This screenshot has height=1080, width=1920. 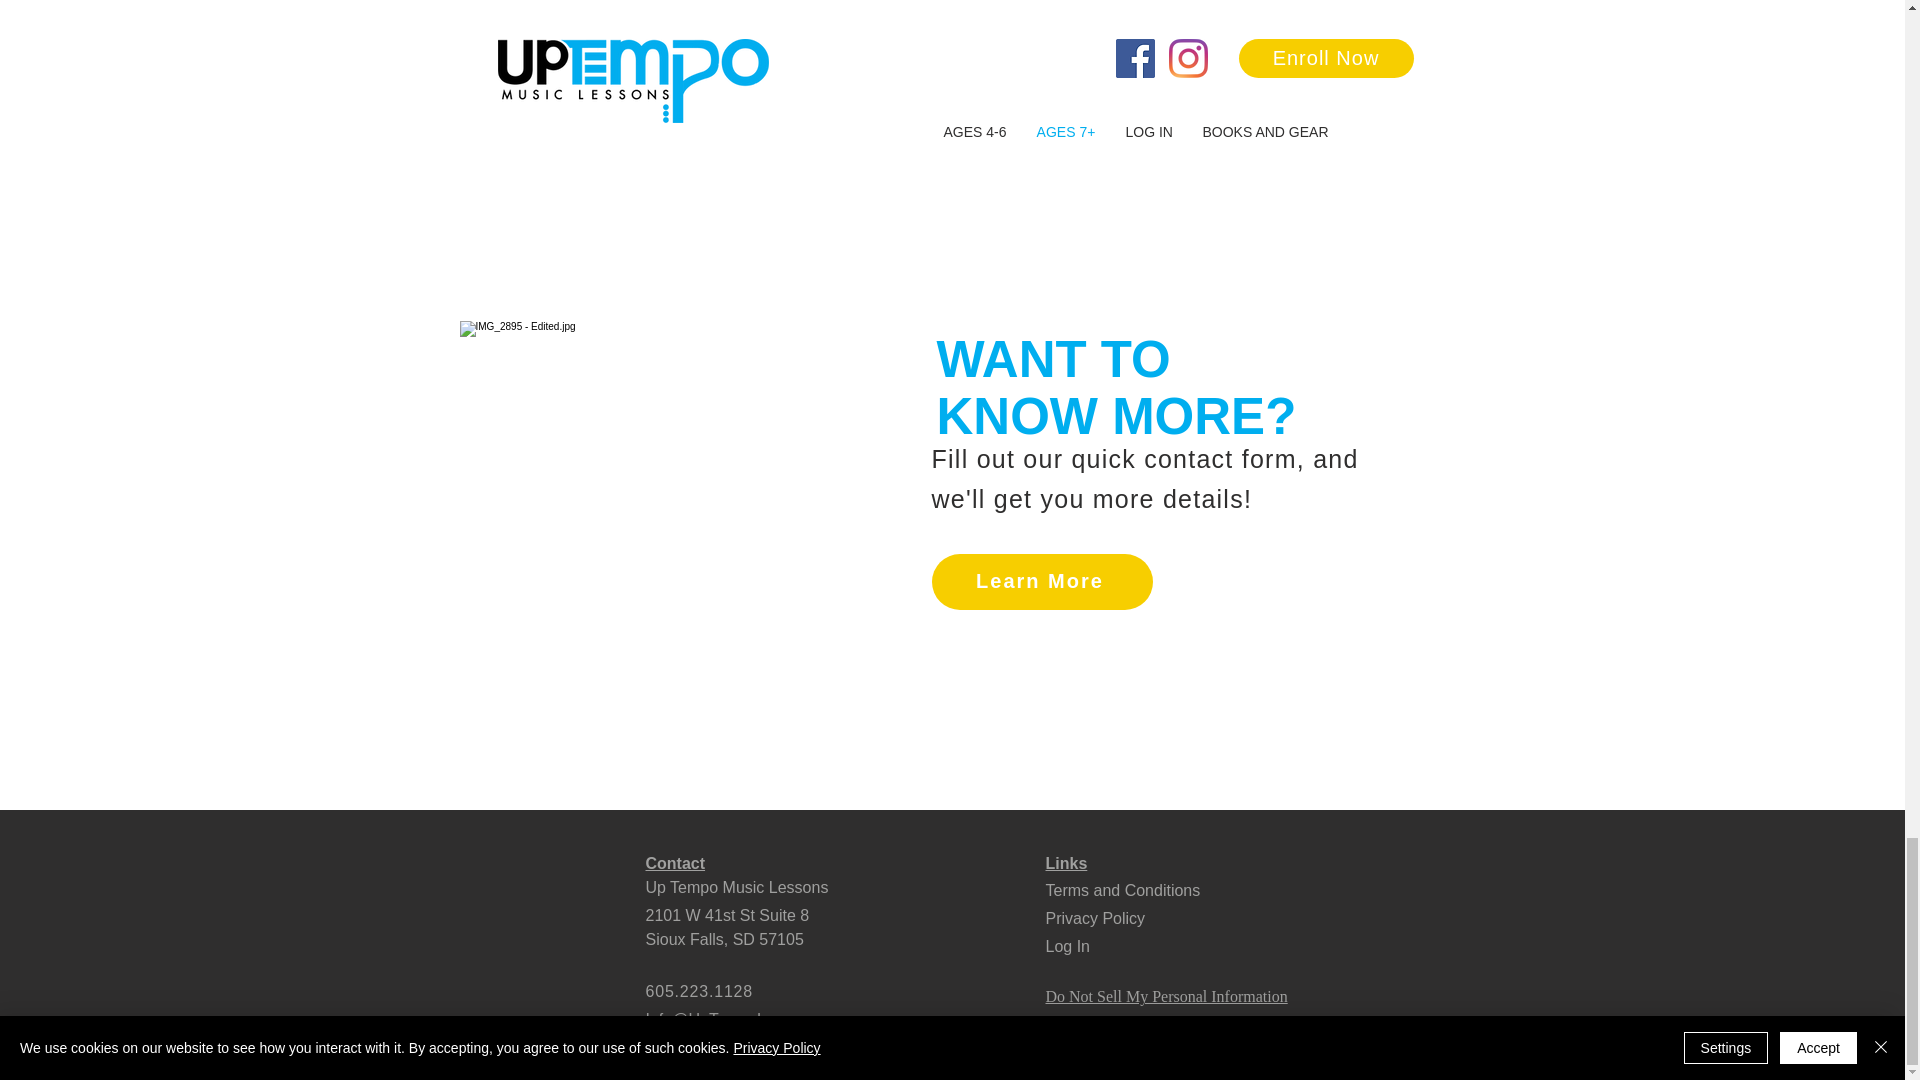 What do you see at coordinates (737, 888) in the screenshot?
I see `Up Tempo Music Lessons` at bounding box center [737, 888].